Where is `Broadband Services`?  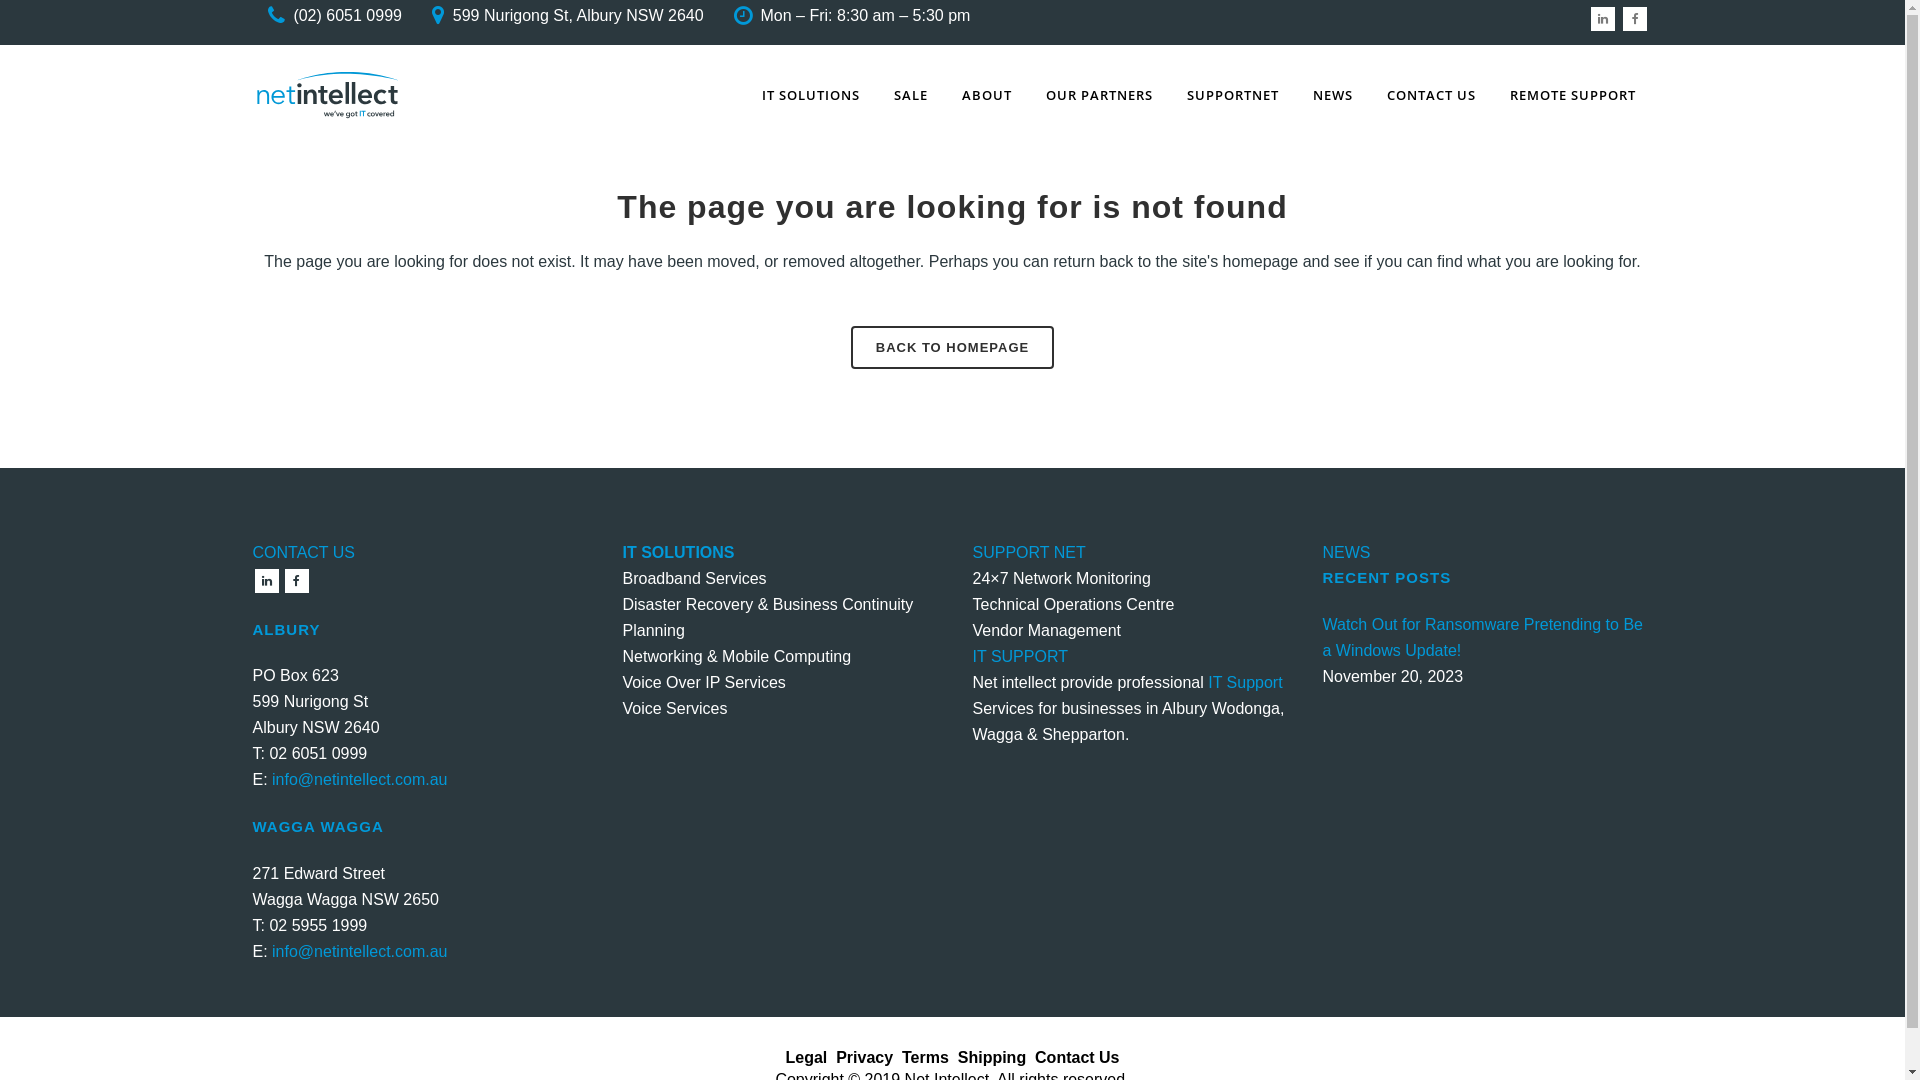 Broadband Services is located at coordinates (694, 578).